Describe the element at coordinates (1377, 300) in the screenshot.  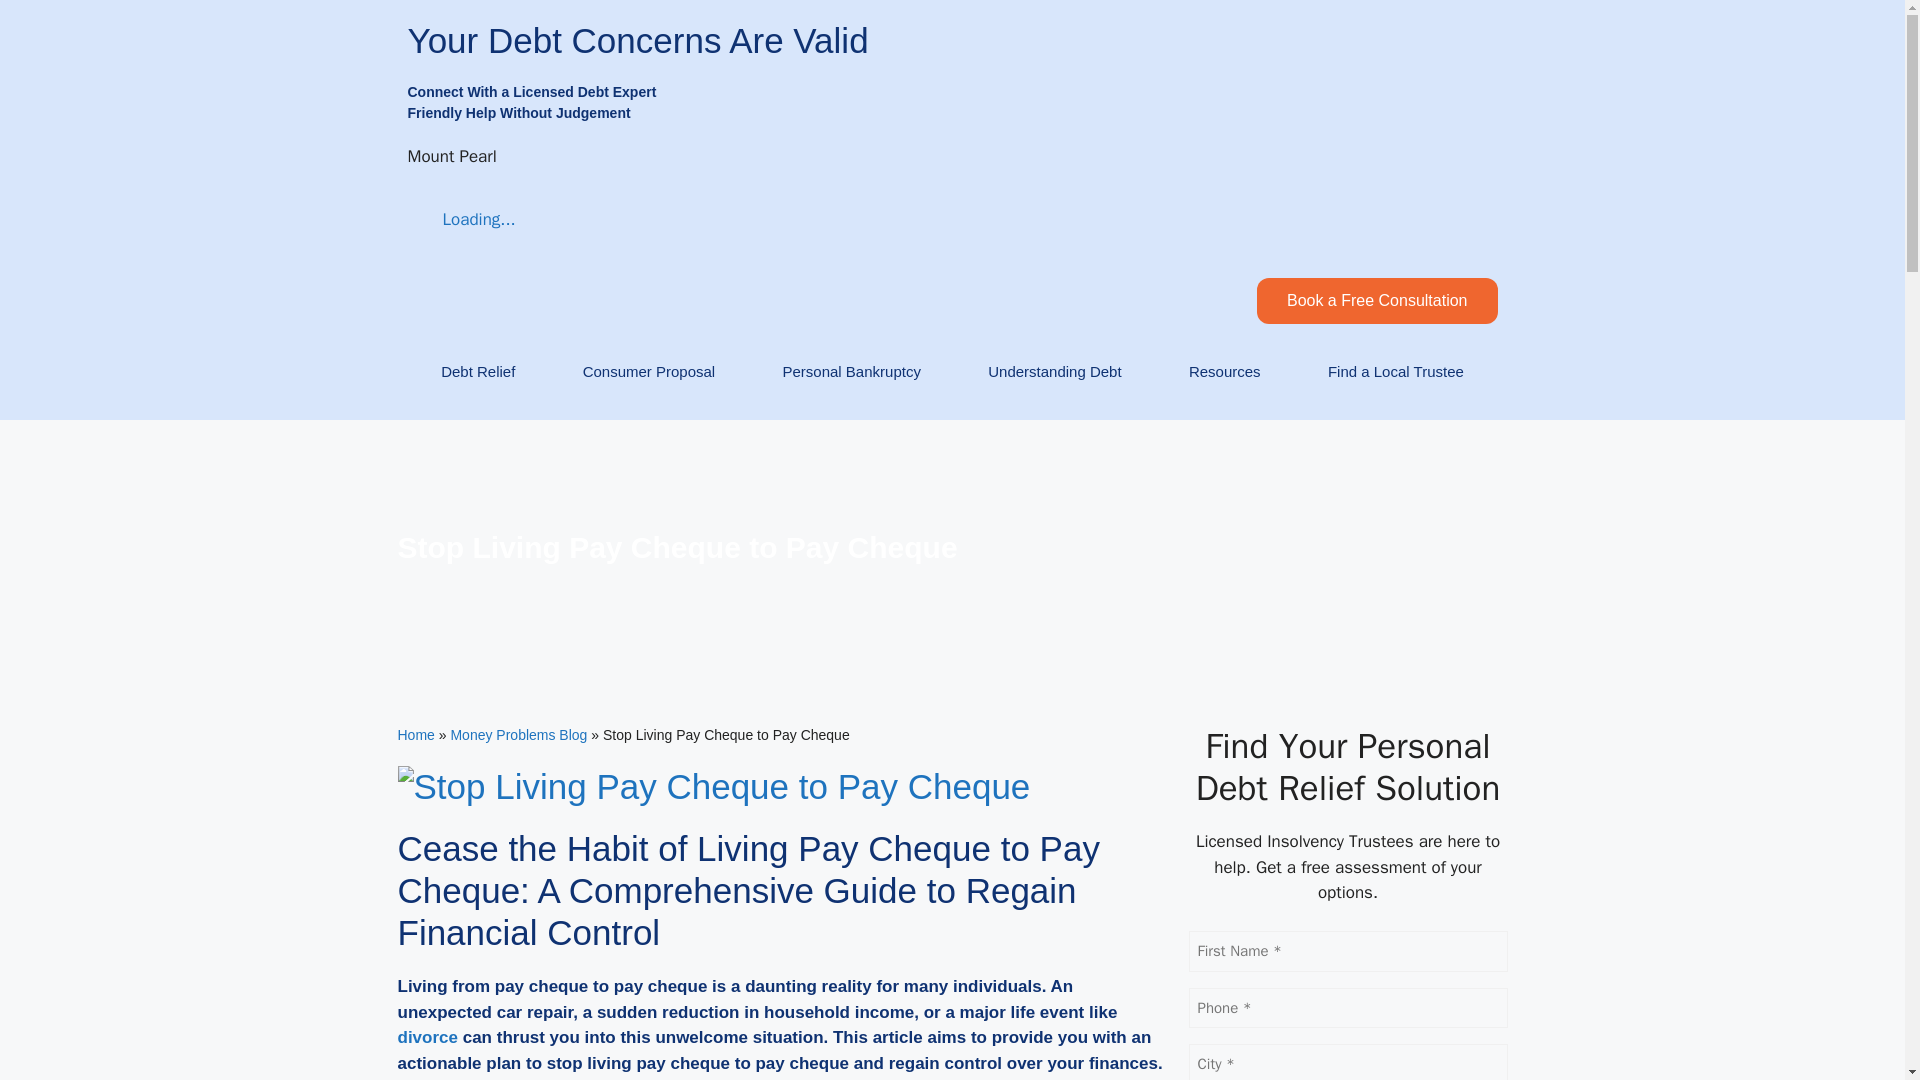
I see `Book a Free Consultation` at that location.